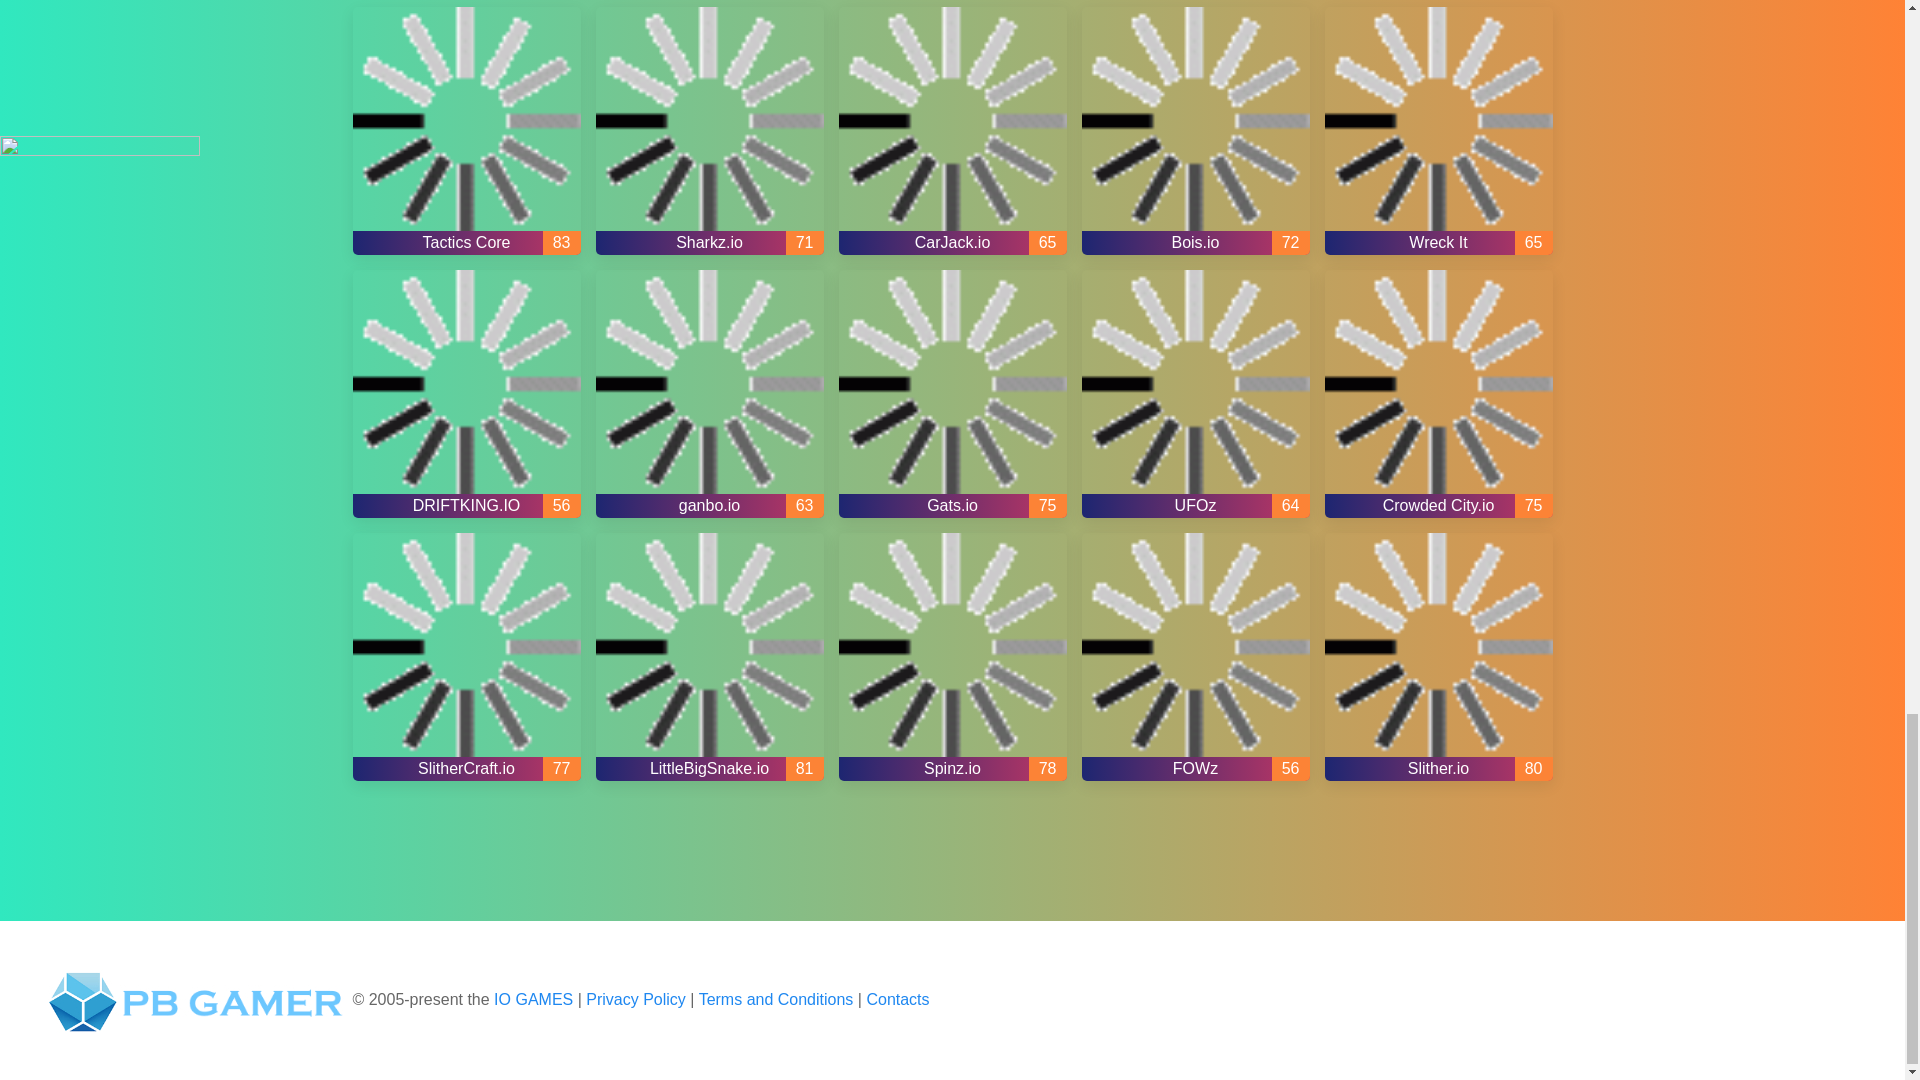 The width and height of the screenshot is (1920, 1080). I want to click on CarJack.io, so click(951, 130).